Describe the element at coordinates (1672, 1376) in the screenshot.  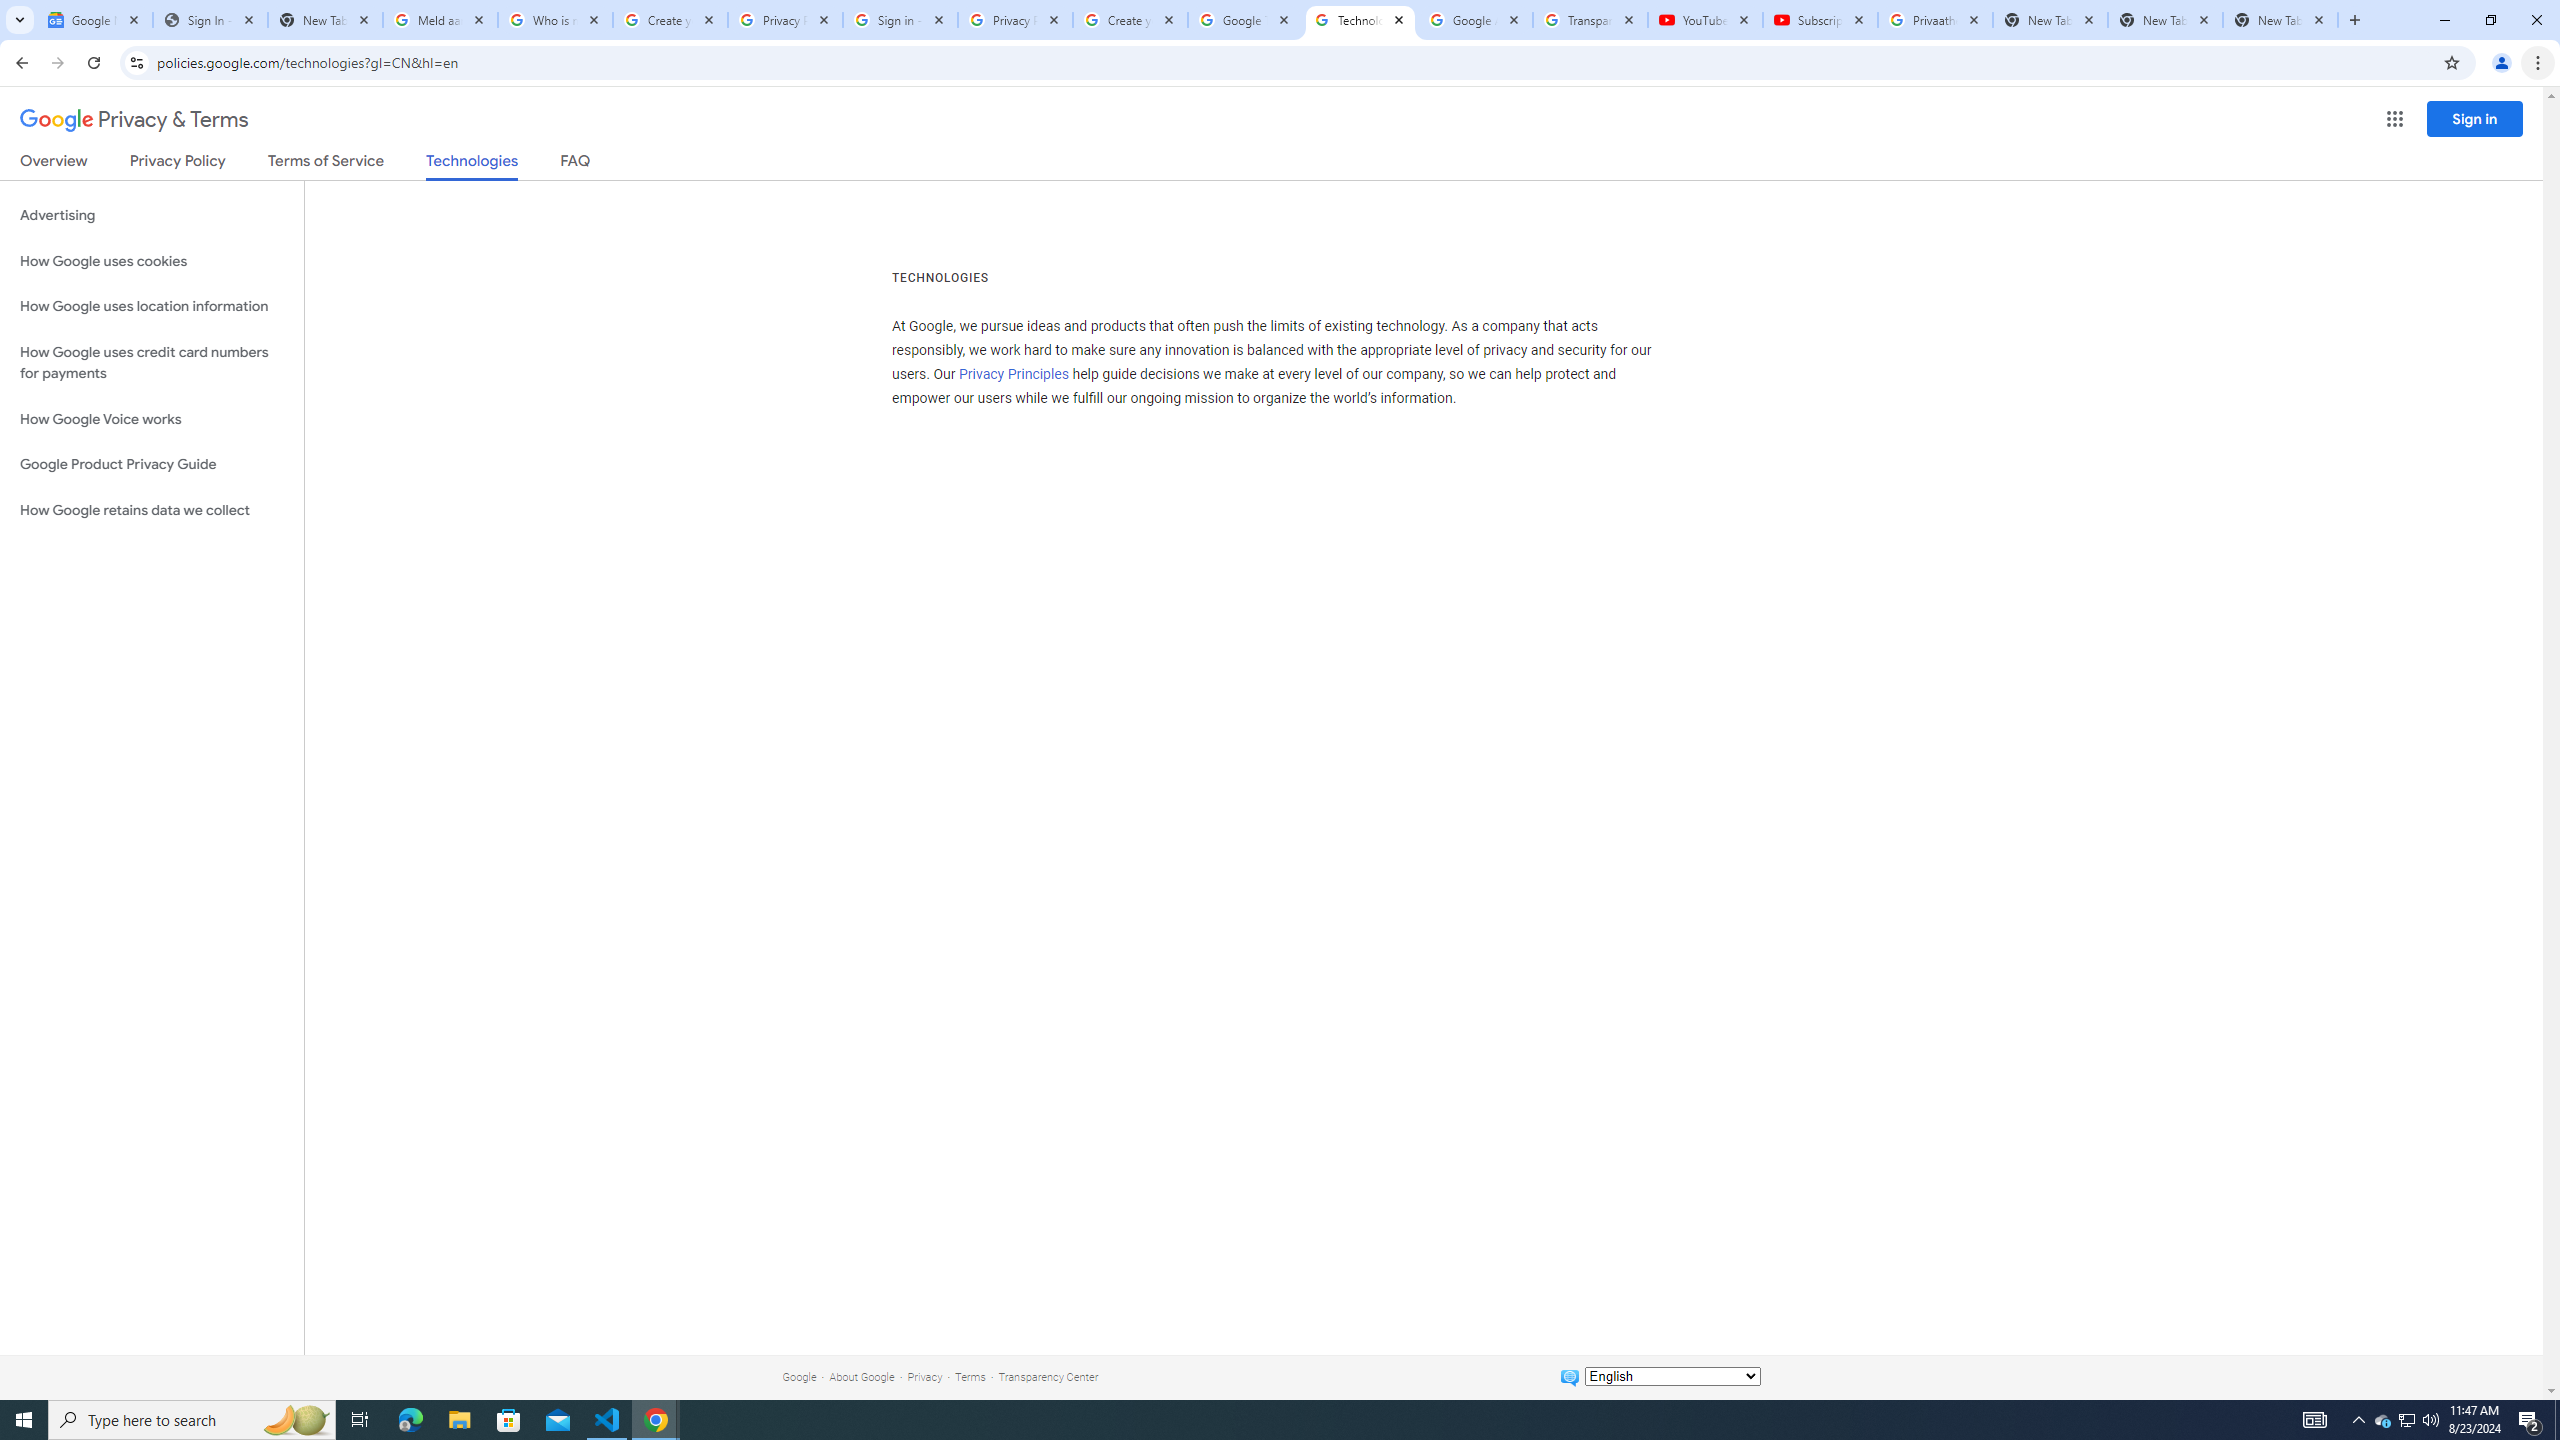
I see `Change language:` at that location.